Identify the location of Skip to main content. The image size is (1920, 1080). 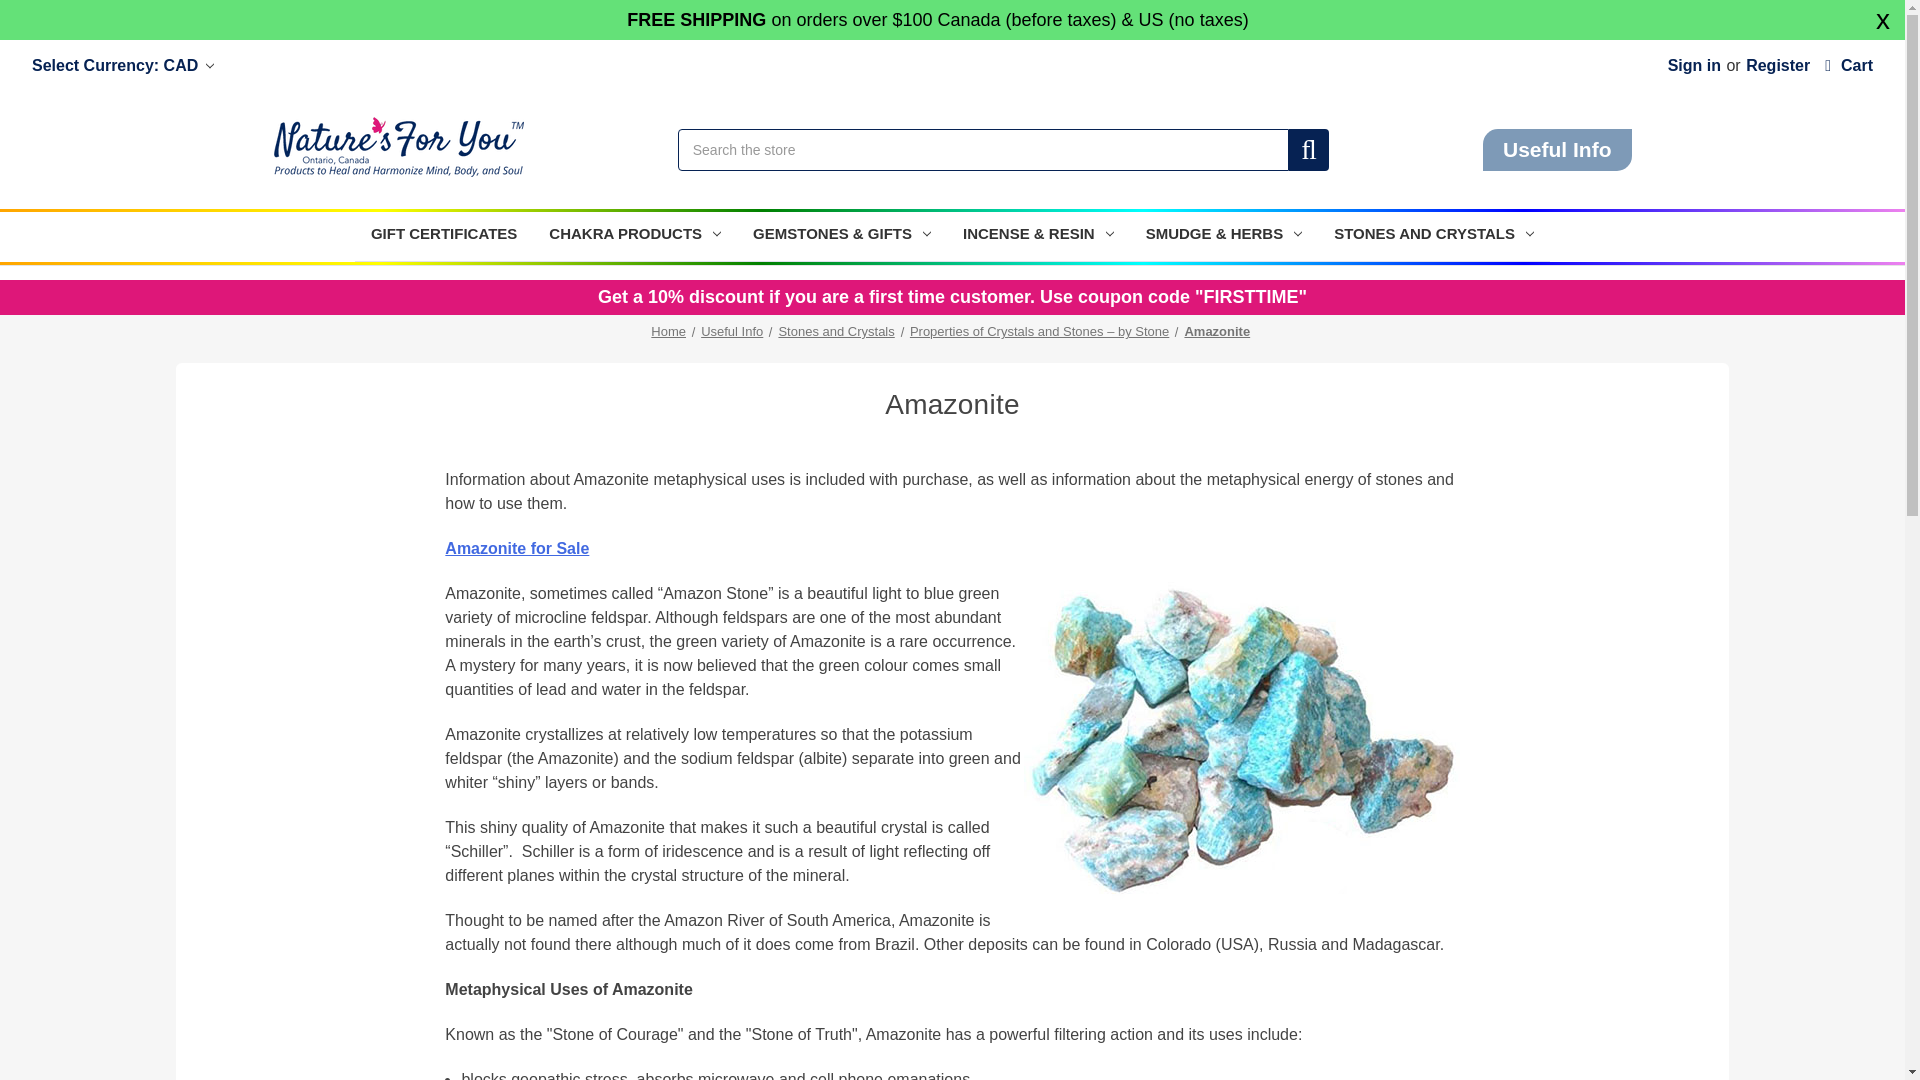
(952, 23).